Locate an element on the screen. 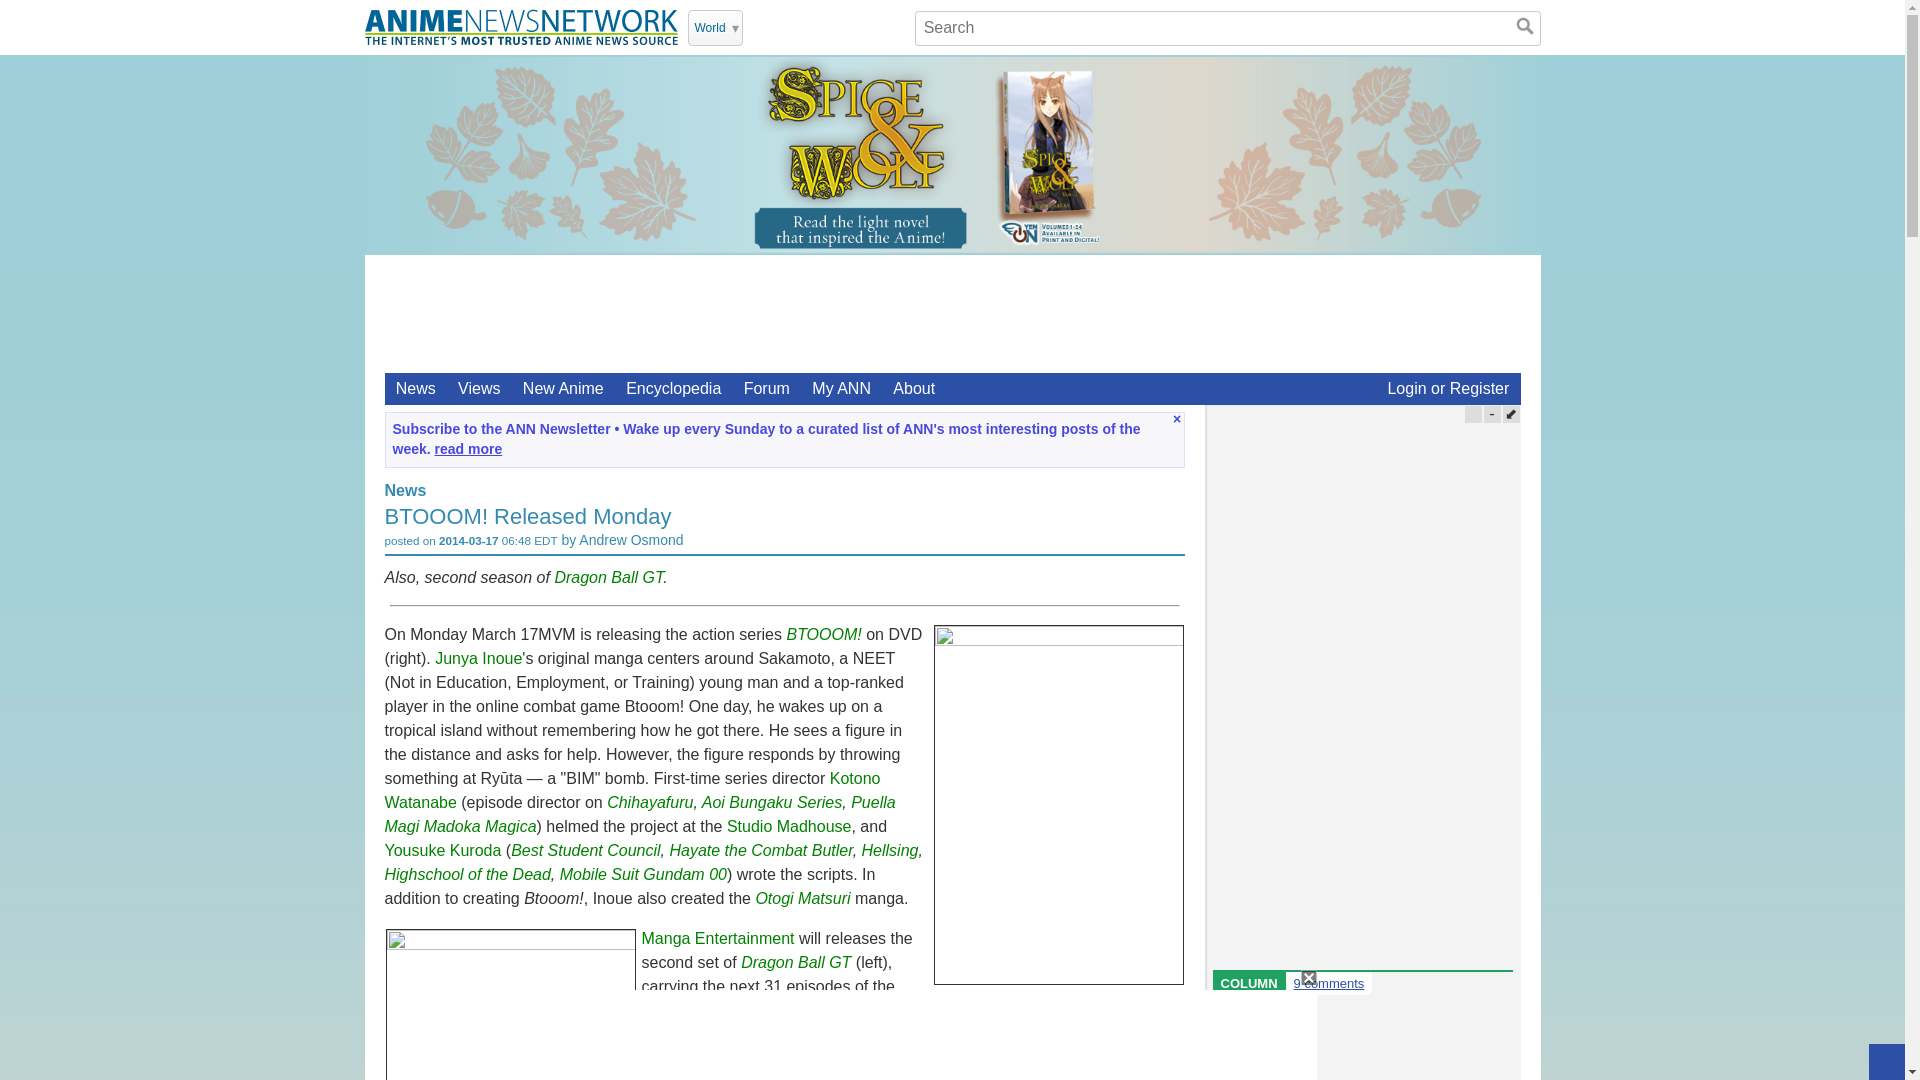 The width and height of the screenshot is (1920, 1080). Youtube is located at coordinates (788, 26).